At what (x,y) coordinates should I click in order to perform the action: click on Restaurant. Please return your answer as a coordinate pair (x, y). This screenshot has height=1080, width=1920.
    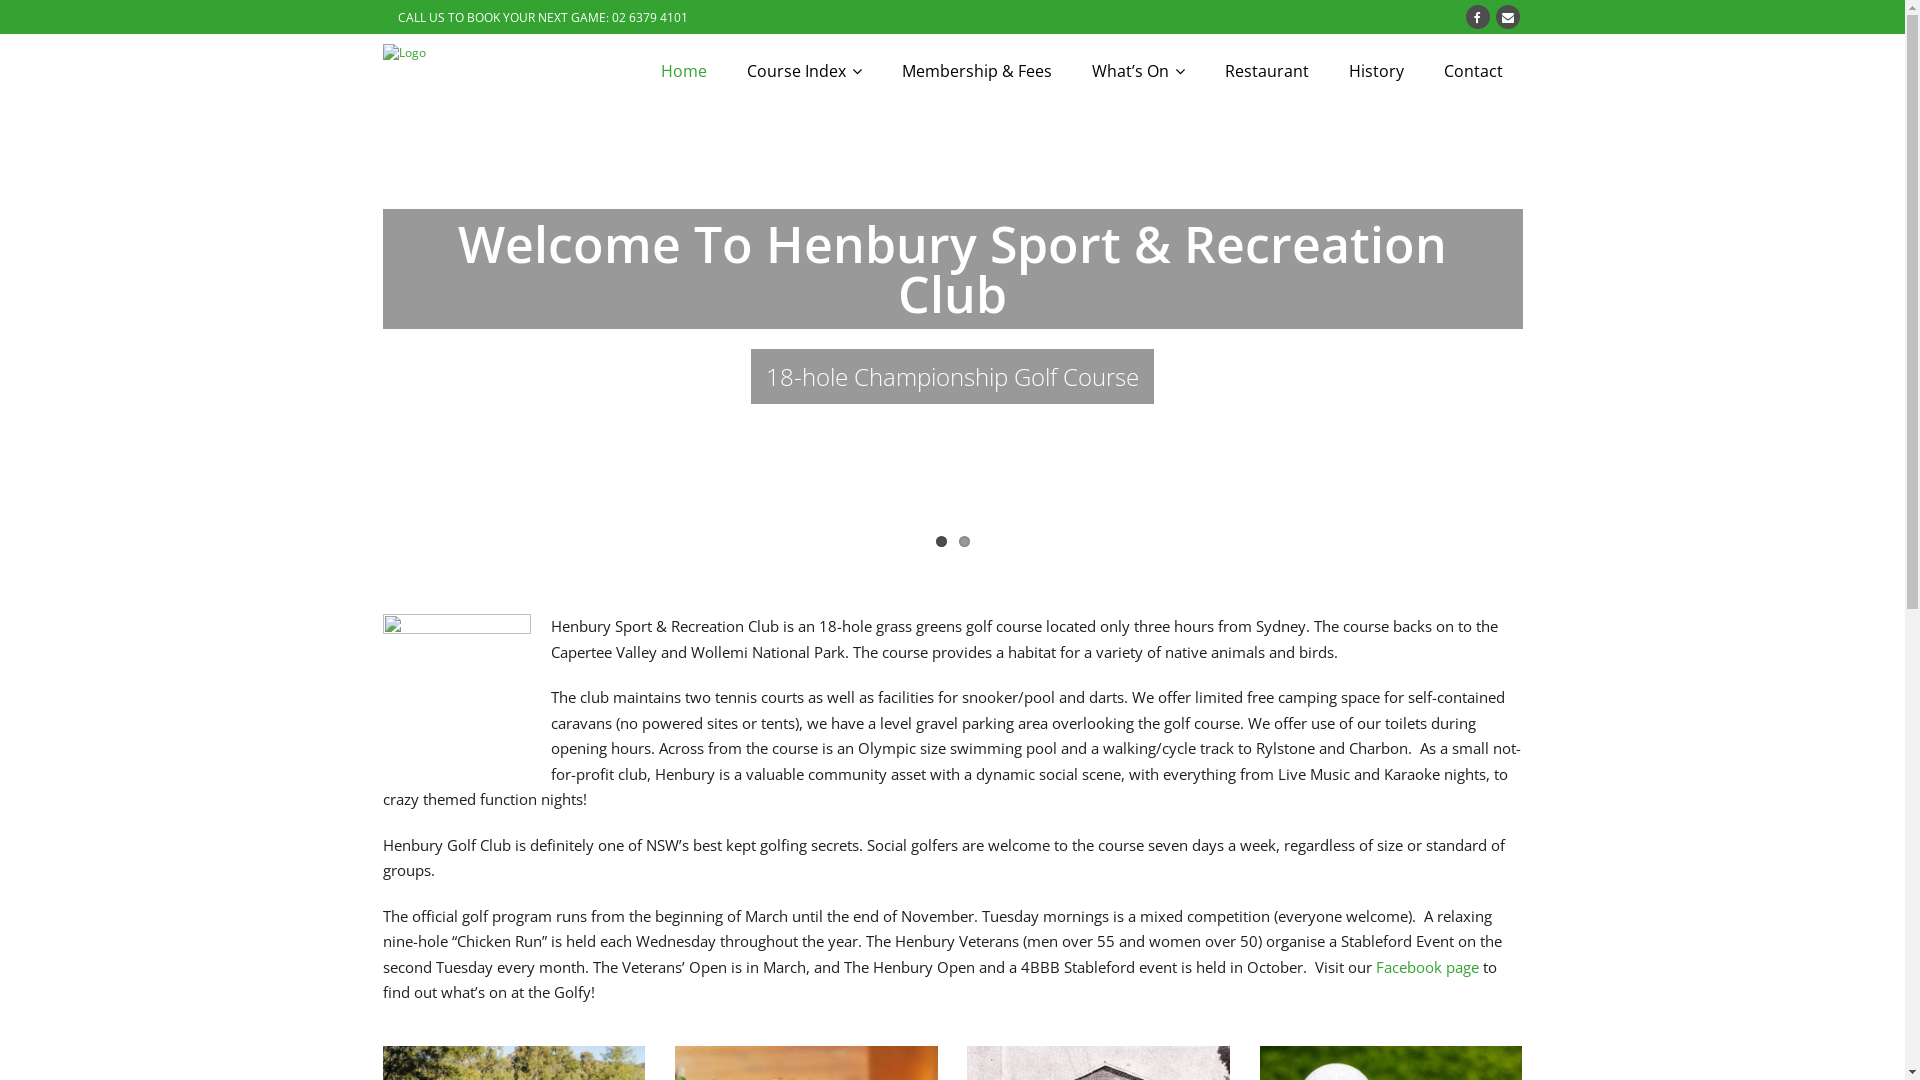
    Looking at the image, I should click on (1266, 71).